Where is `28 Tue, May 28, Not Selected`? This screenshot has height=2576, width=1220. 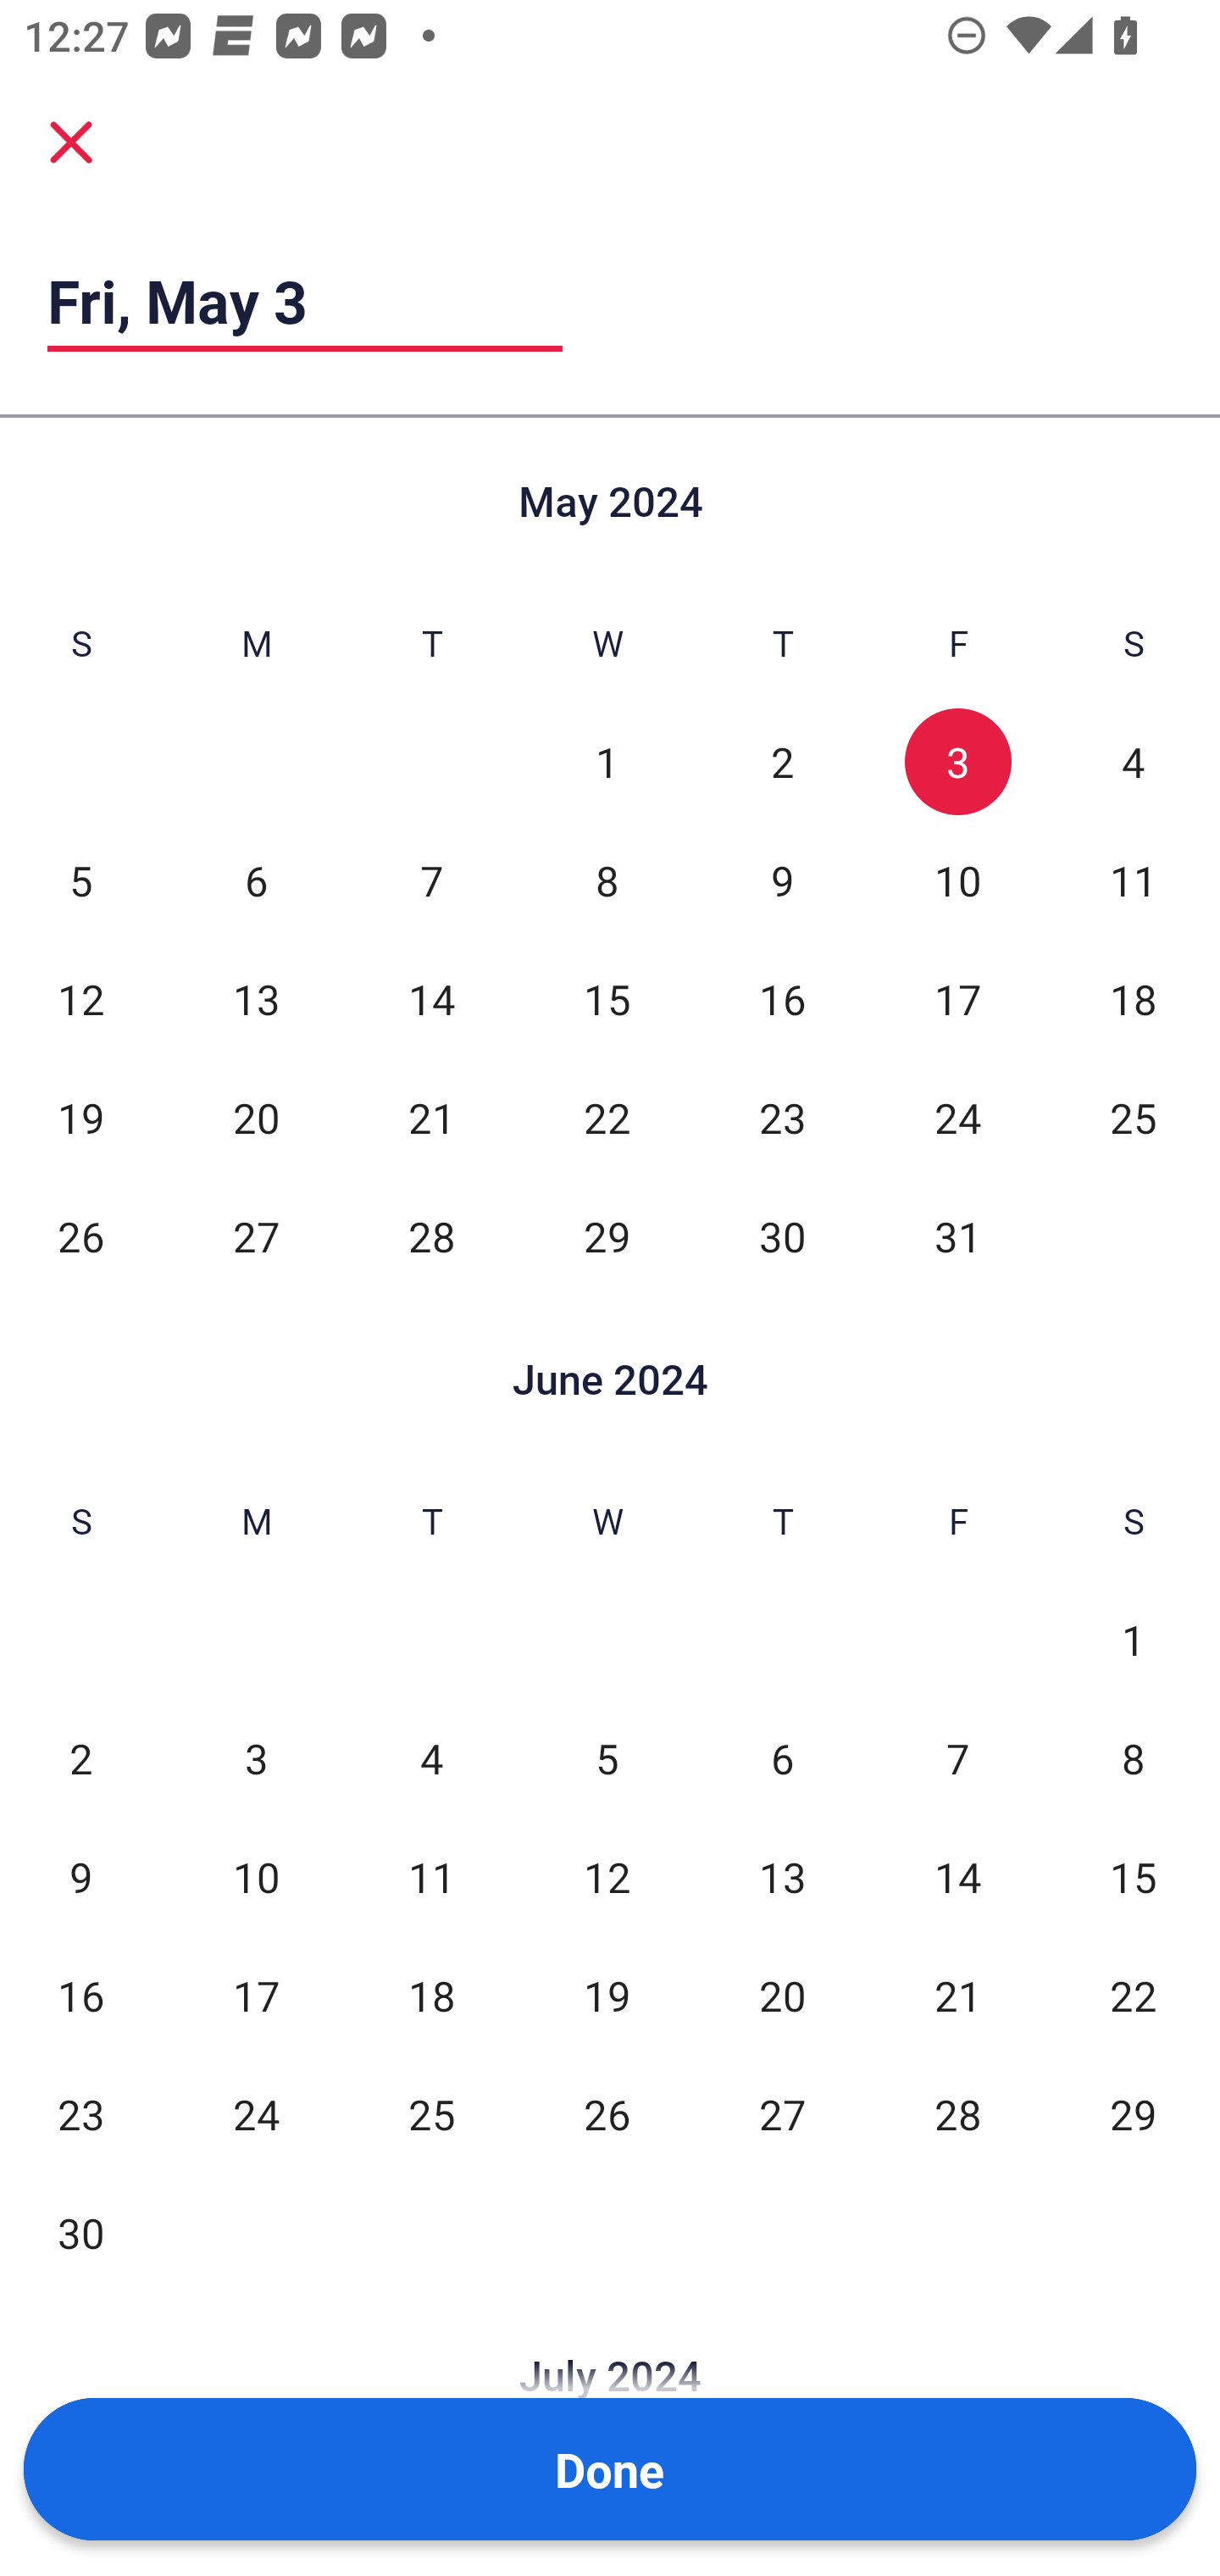
28 Tue, May 28, Not Selected is located at coordinates (432, 1236).